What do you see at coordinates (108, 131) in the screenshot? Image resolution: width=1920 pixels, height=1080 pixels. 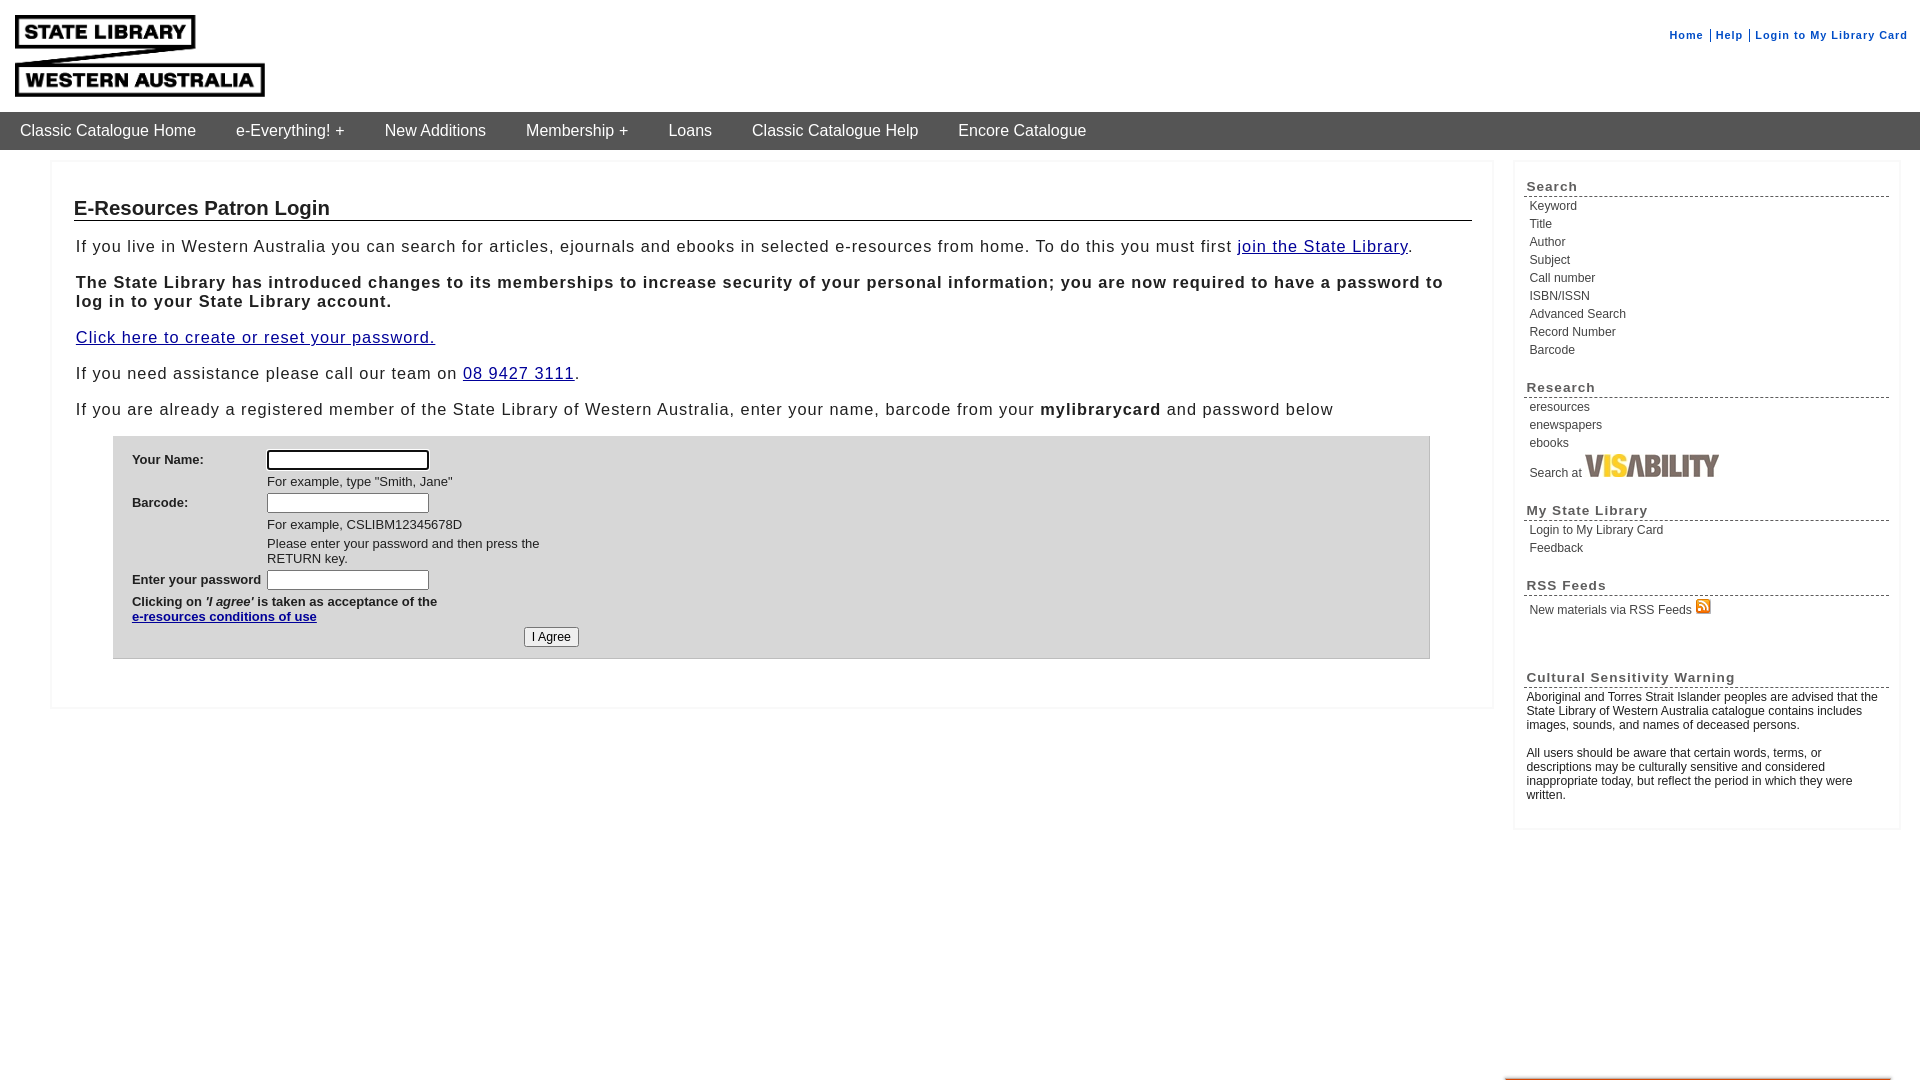 I see `Classic Catalogue Home` at bounding box center [108, 131].